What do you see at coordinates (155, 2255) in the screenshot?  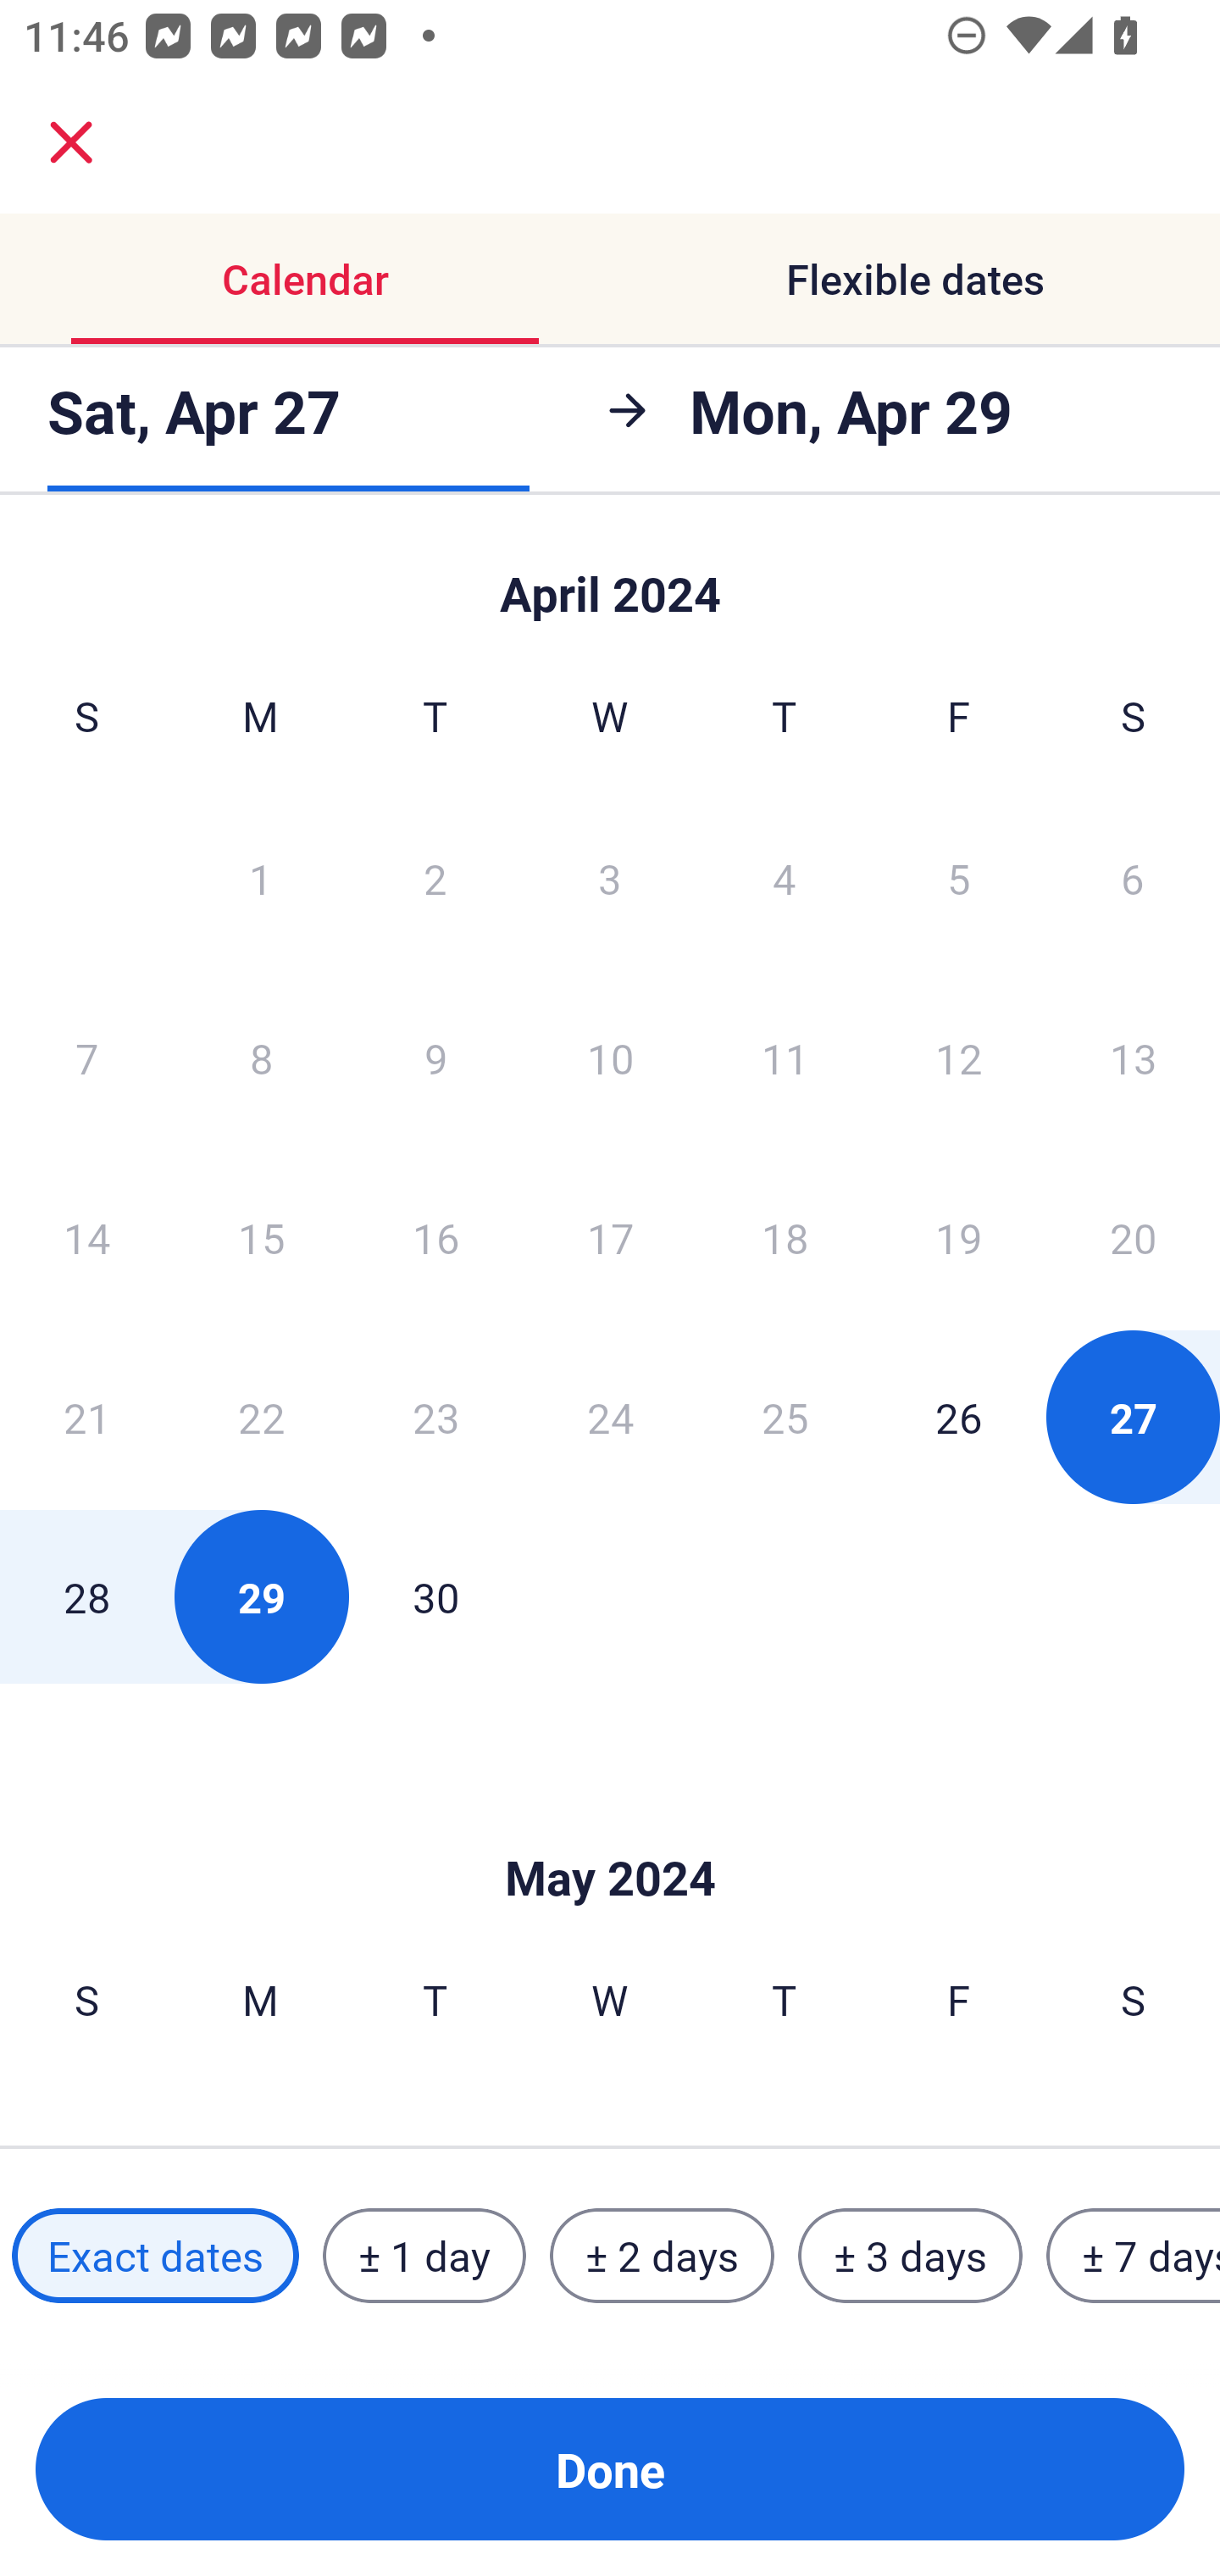 I see `Exact dates` at bounding box center [155, 2255].